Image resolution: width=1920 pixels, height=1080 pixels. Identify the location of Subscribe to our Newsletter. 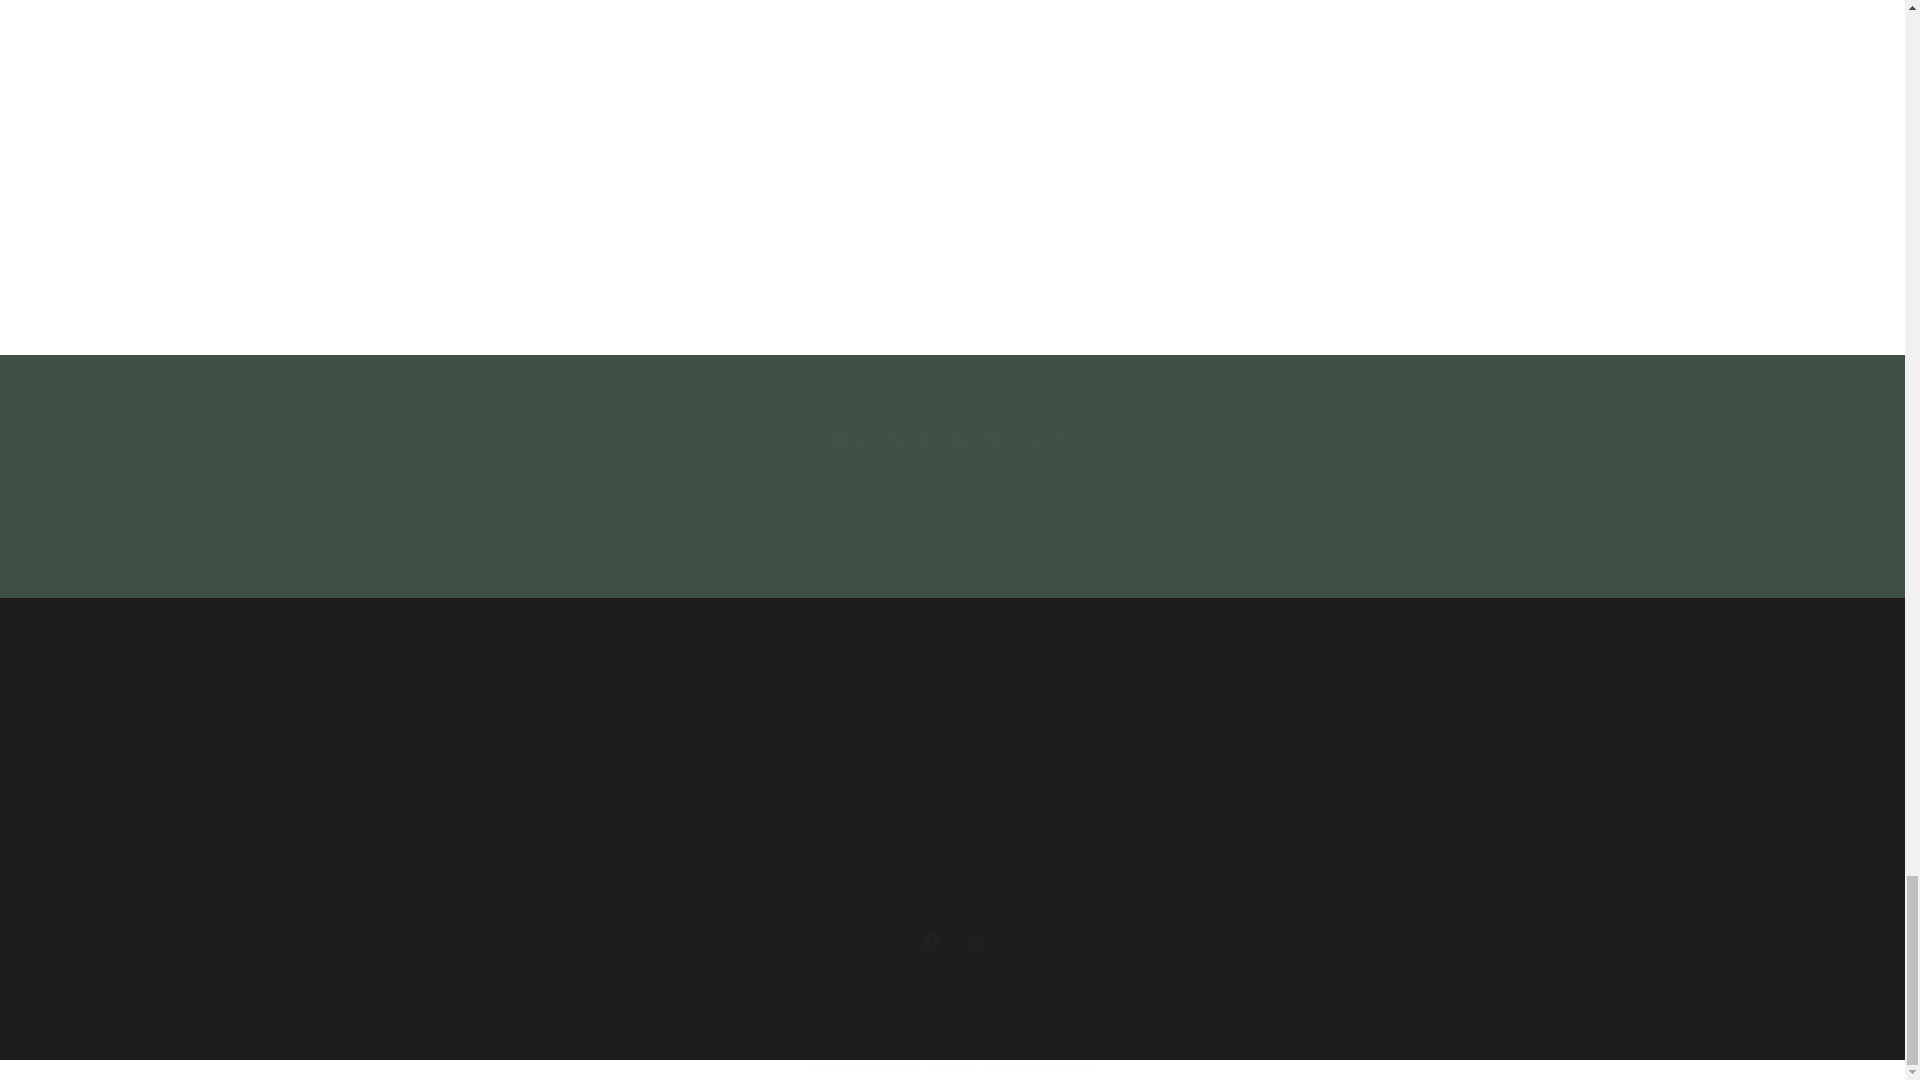
(952, 438).